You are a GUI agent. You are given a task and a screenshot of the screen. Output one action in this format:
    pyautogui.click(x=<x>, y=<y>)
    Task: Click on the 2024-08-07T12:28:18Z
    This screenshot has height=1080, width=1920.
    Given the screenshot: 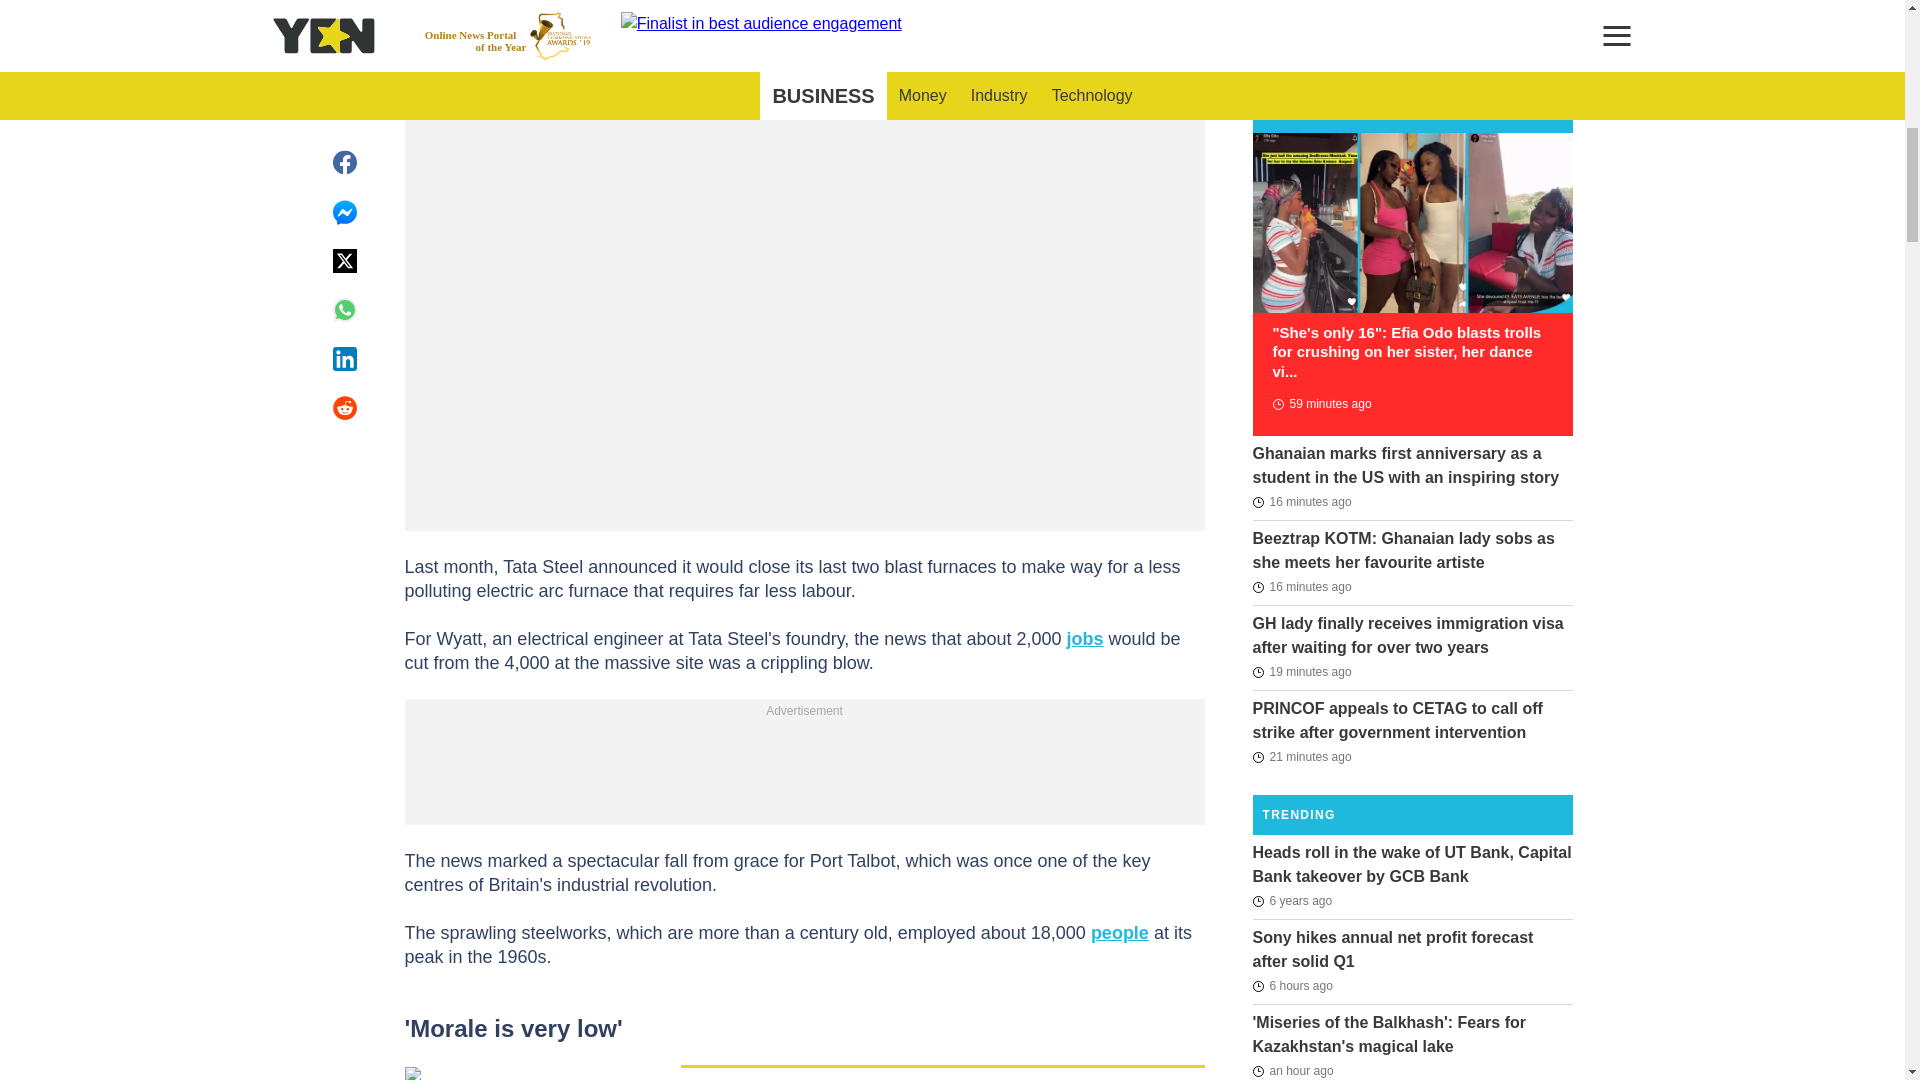 What is the action you would take?
    pyautogui.click(x=1320, y=404)
    